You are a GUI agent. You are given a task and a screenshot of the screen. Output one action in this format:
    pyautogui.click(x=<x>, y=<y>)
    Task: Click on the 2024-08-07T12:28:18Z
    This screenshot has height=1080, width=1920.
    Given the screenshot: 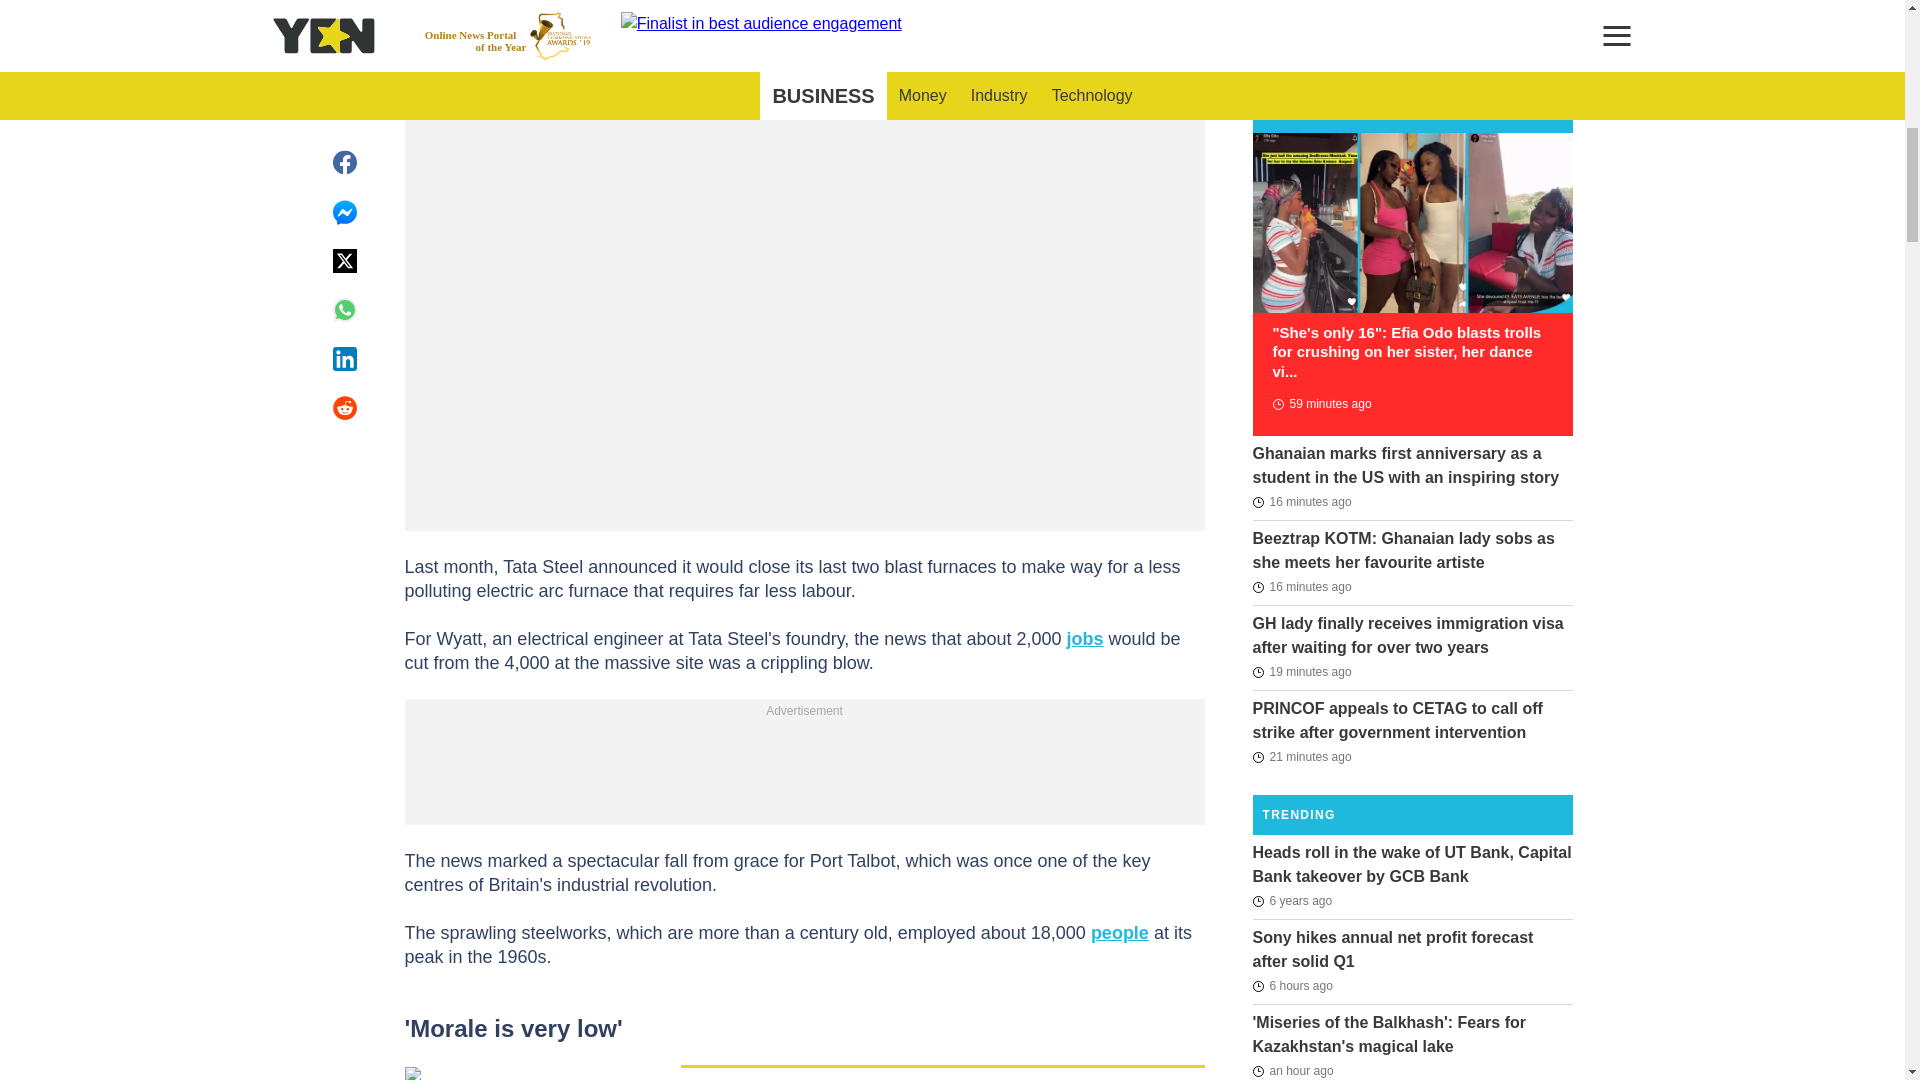 What is the action you would take?
    pyautogui.click(x=1320, y=404)
    